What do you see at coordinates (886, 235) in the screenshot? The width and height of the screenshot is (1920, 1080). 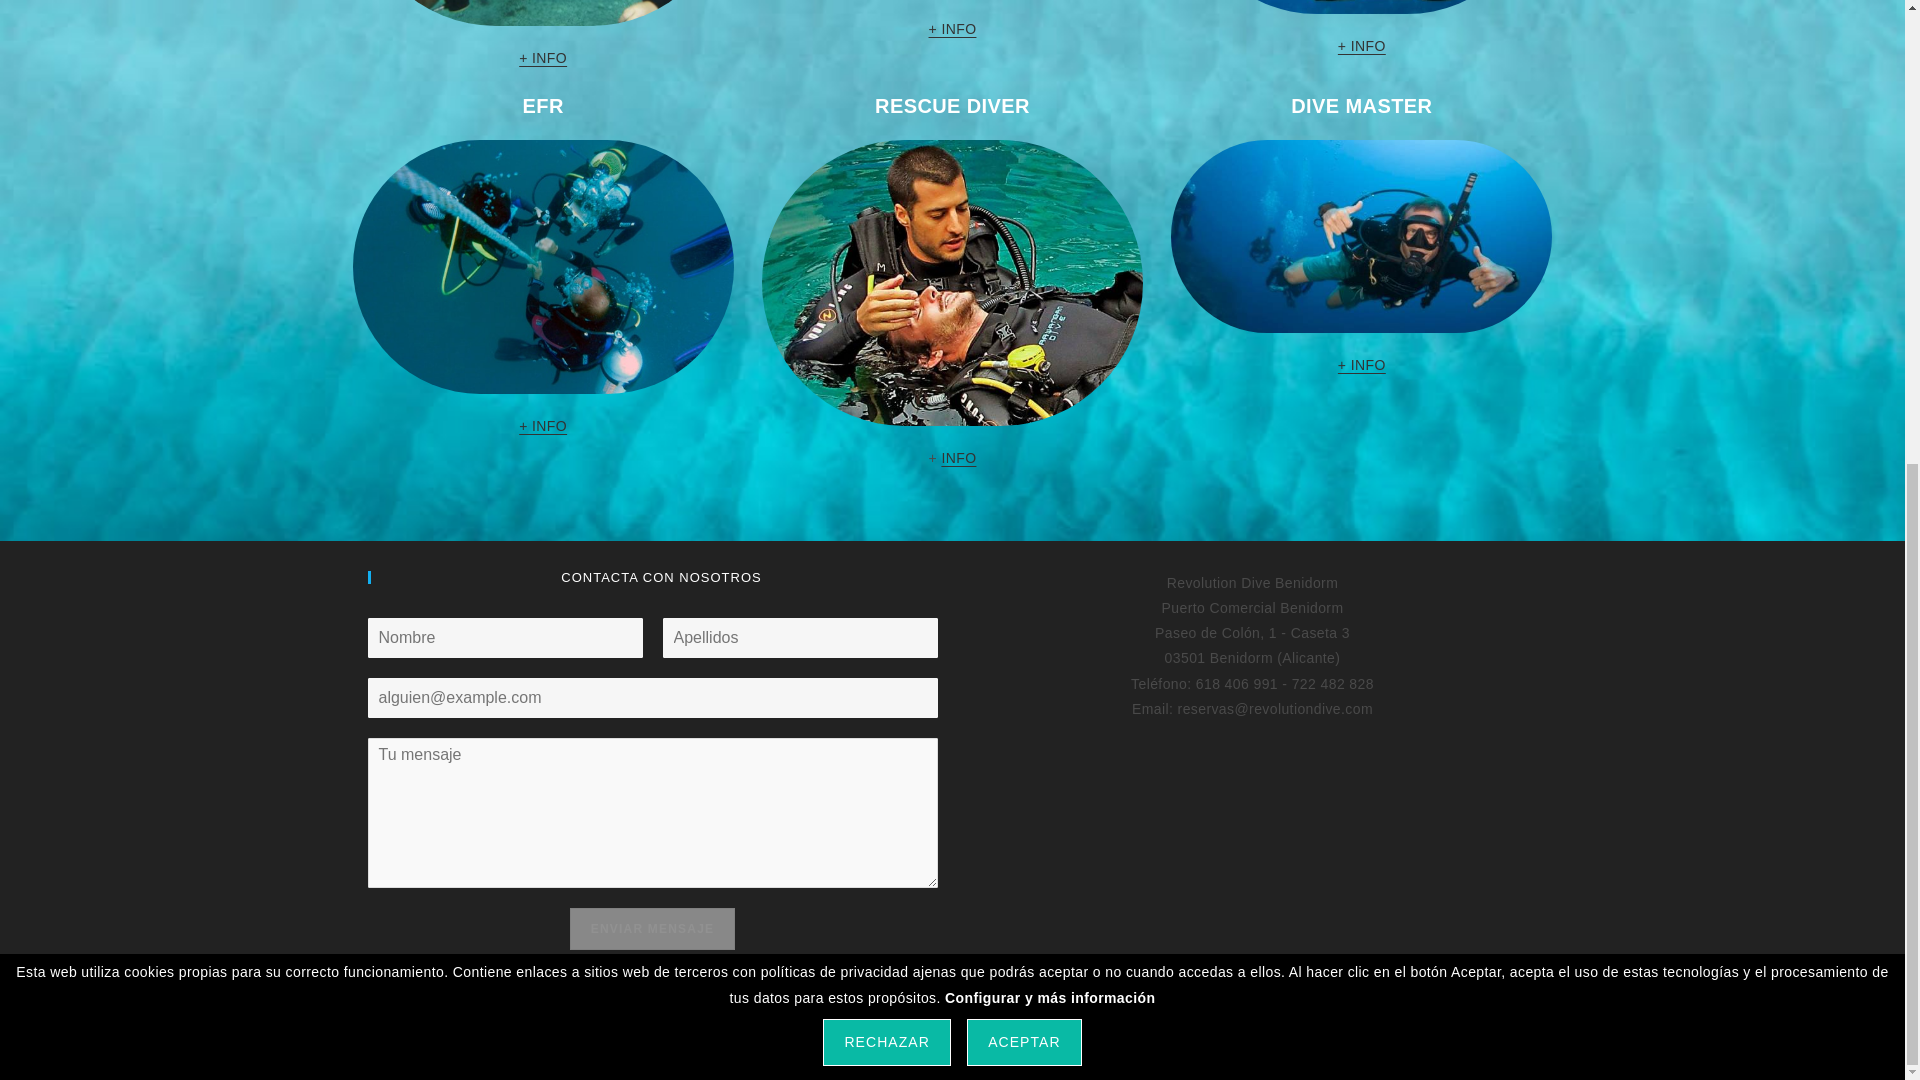 I see `RECHAZAR` at bounding box center [886, 235].